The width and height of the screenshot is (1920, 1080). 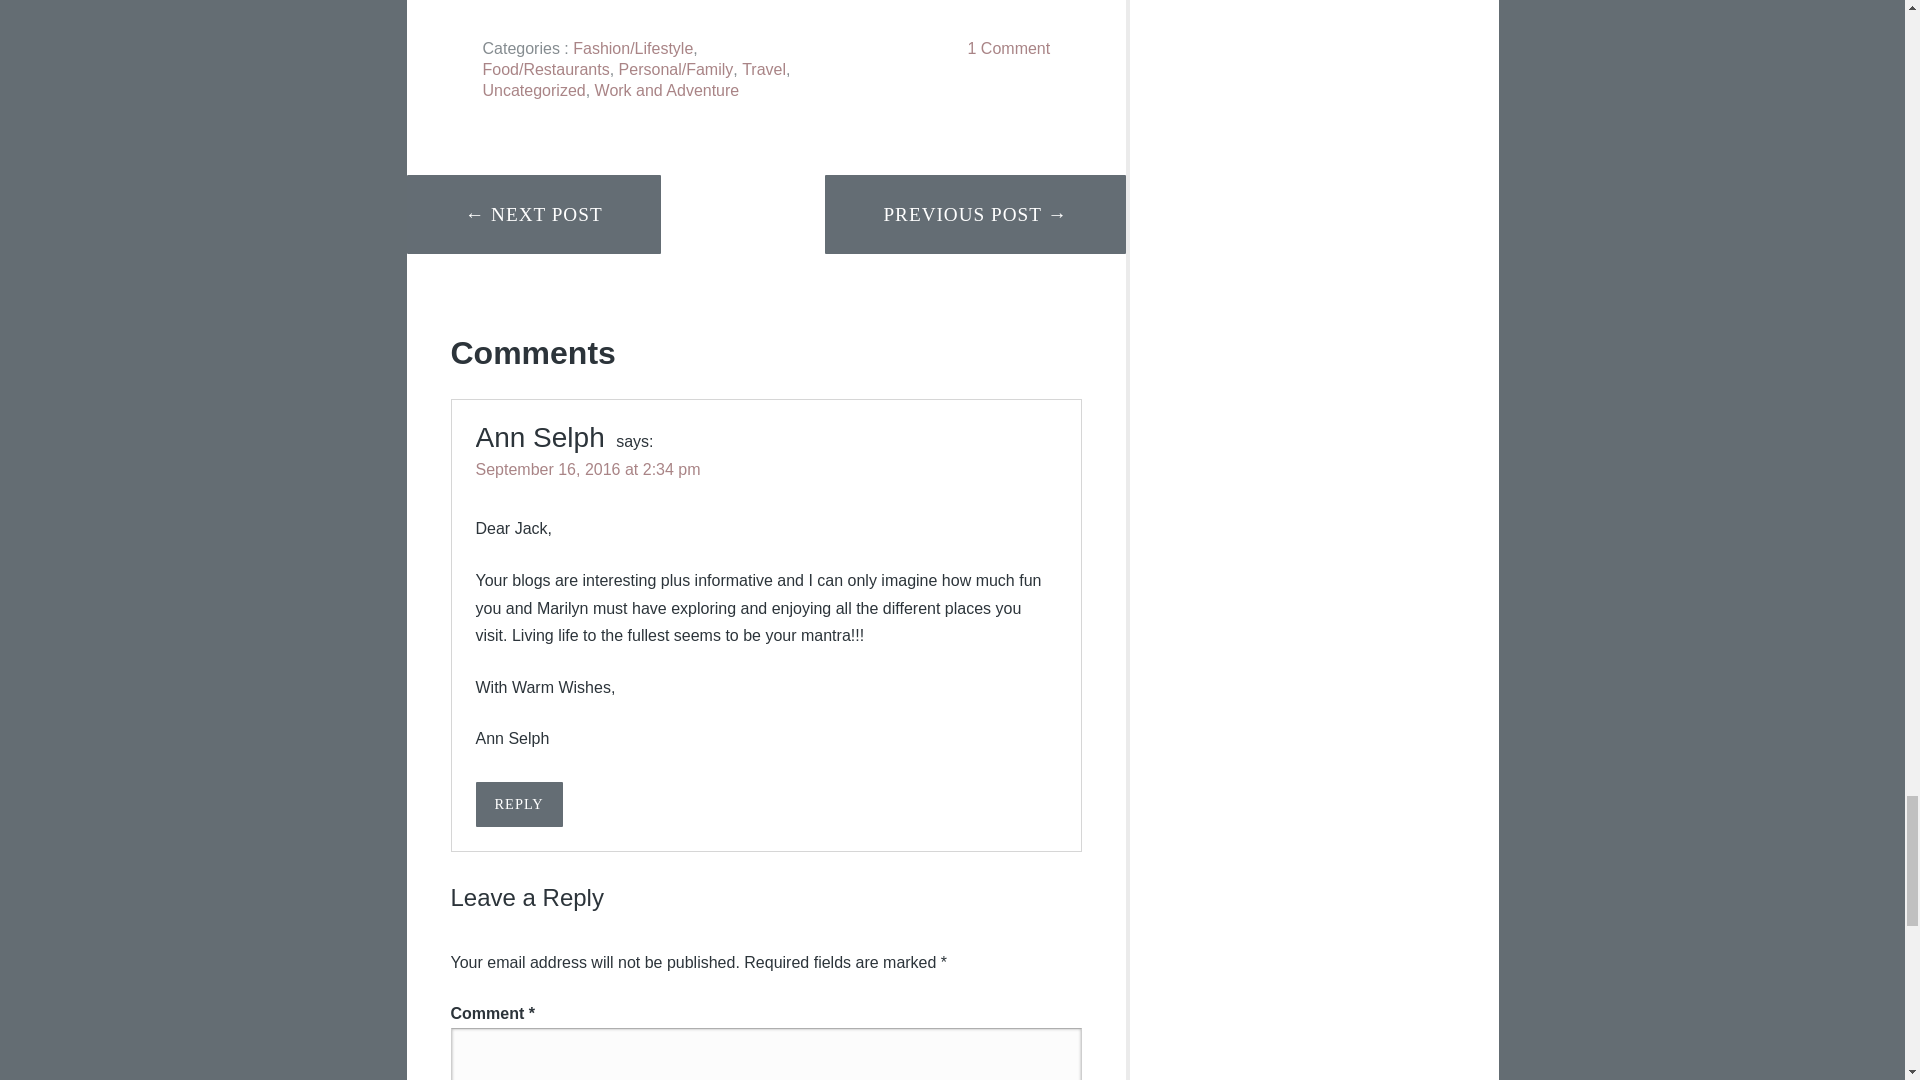 What do you see at coordinates (763, 68) in the screenshot?
I see `Travel` at bounding box center [763, 68].